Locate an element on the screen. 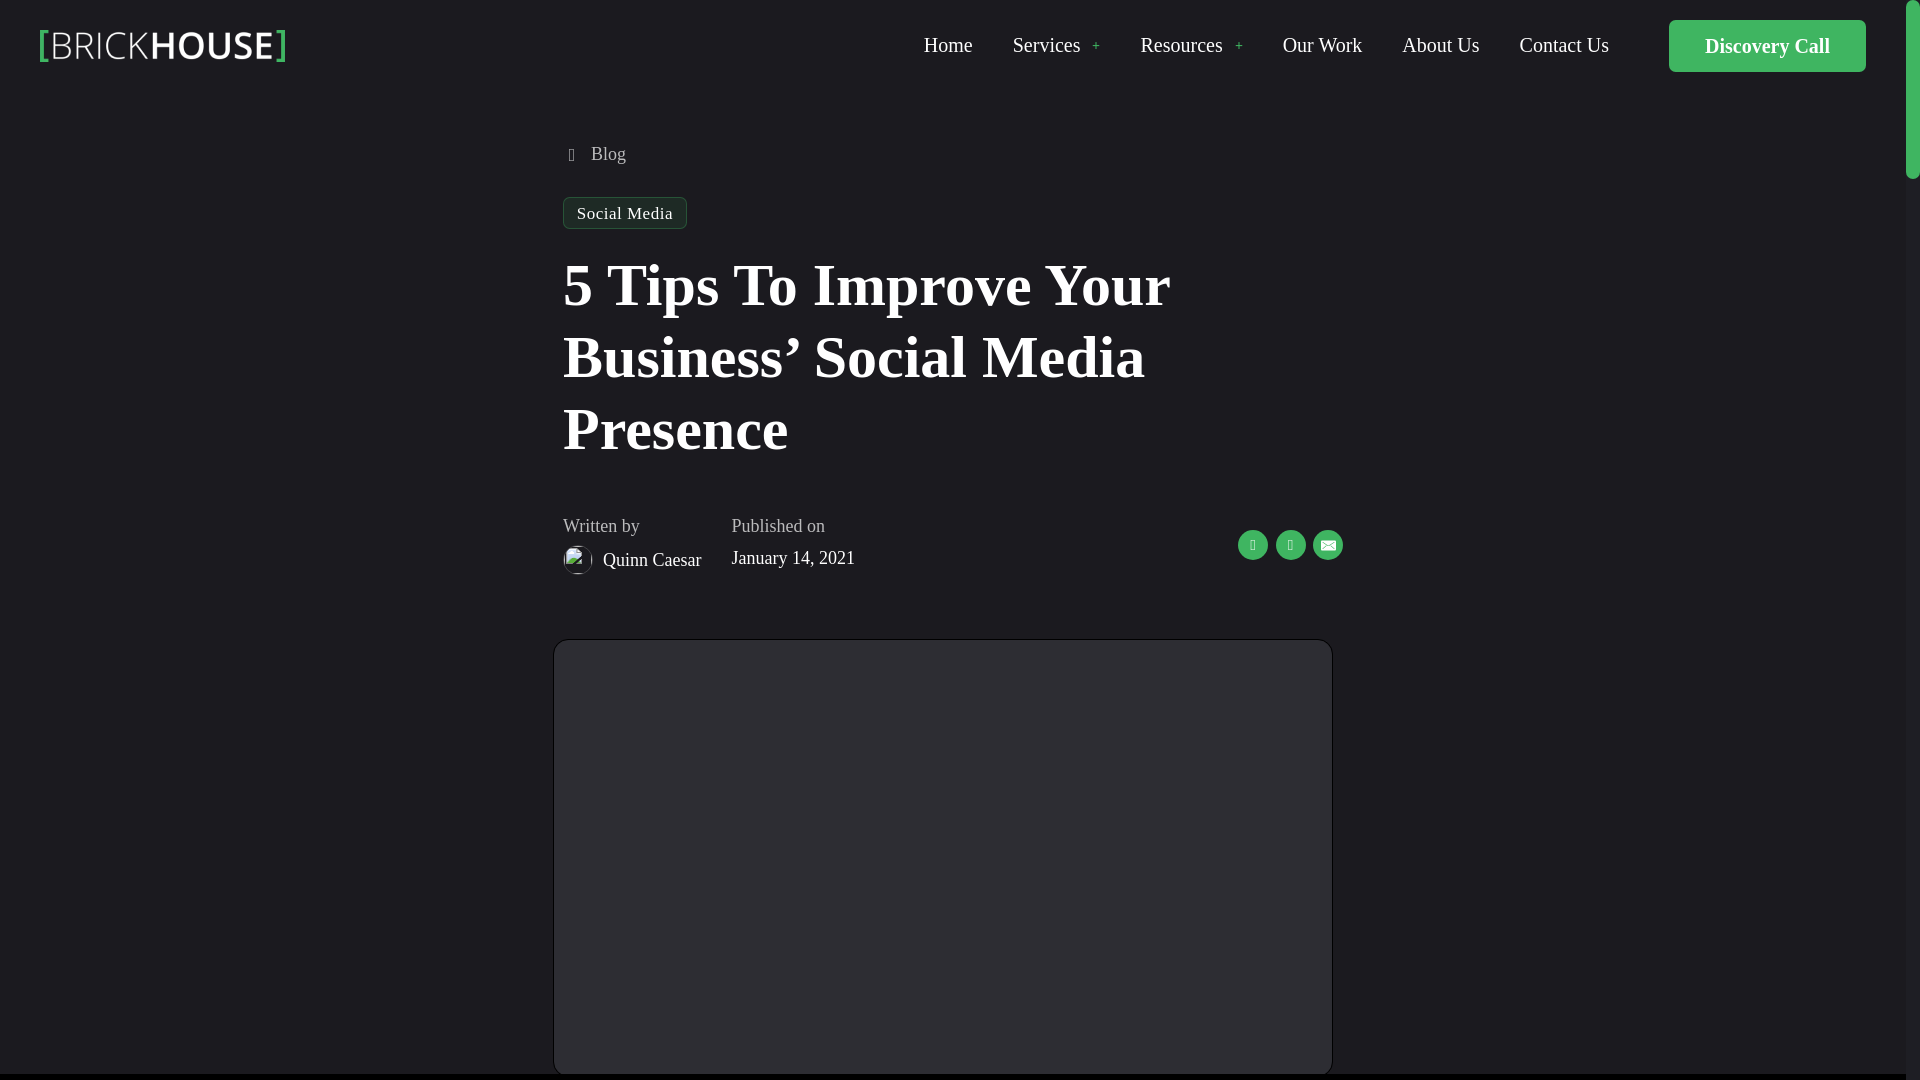 This screenshot has width=1920, height=1080. Social Media is located at coordinates (624, 213).